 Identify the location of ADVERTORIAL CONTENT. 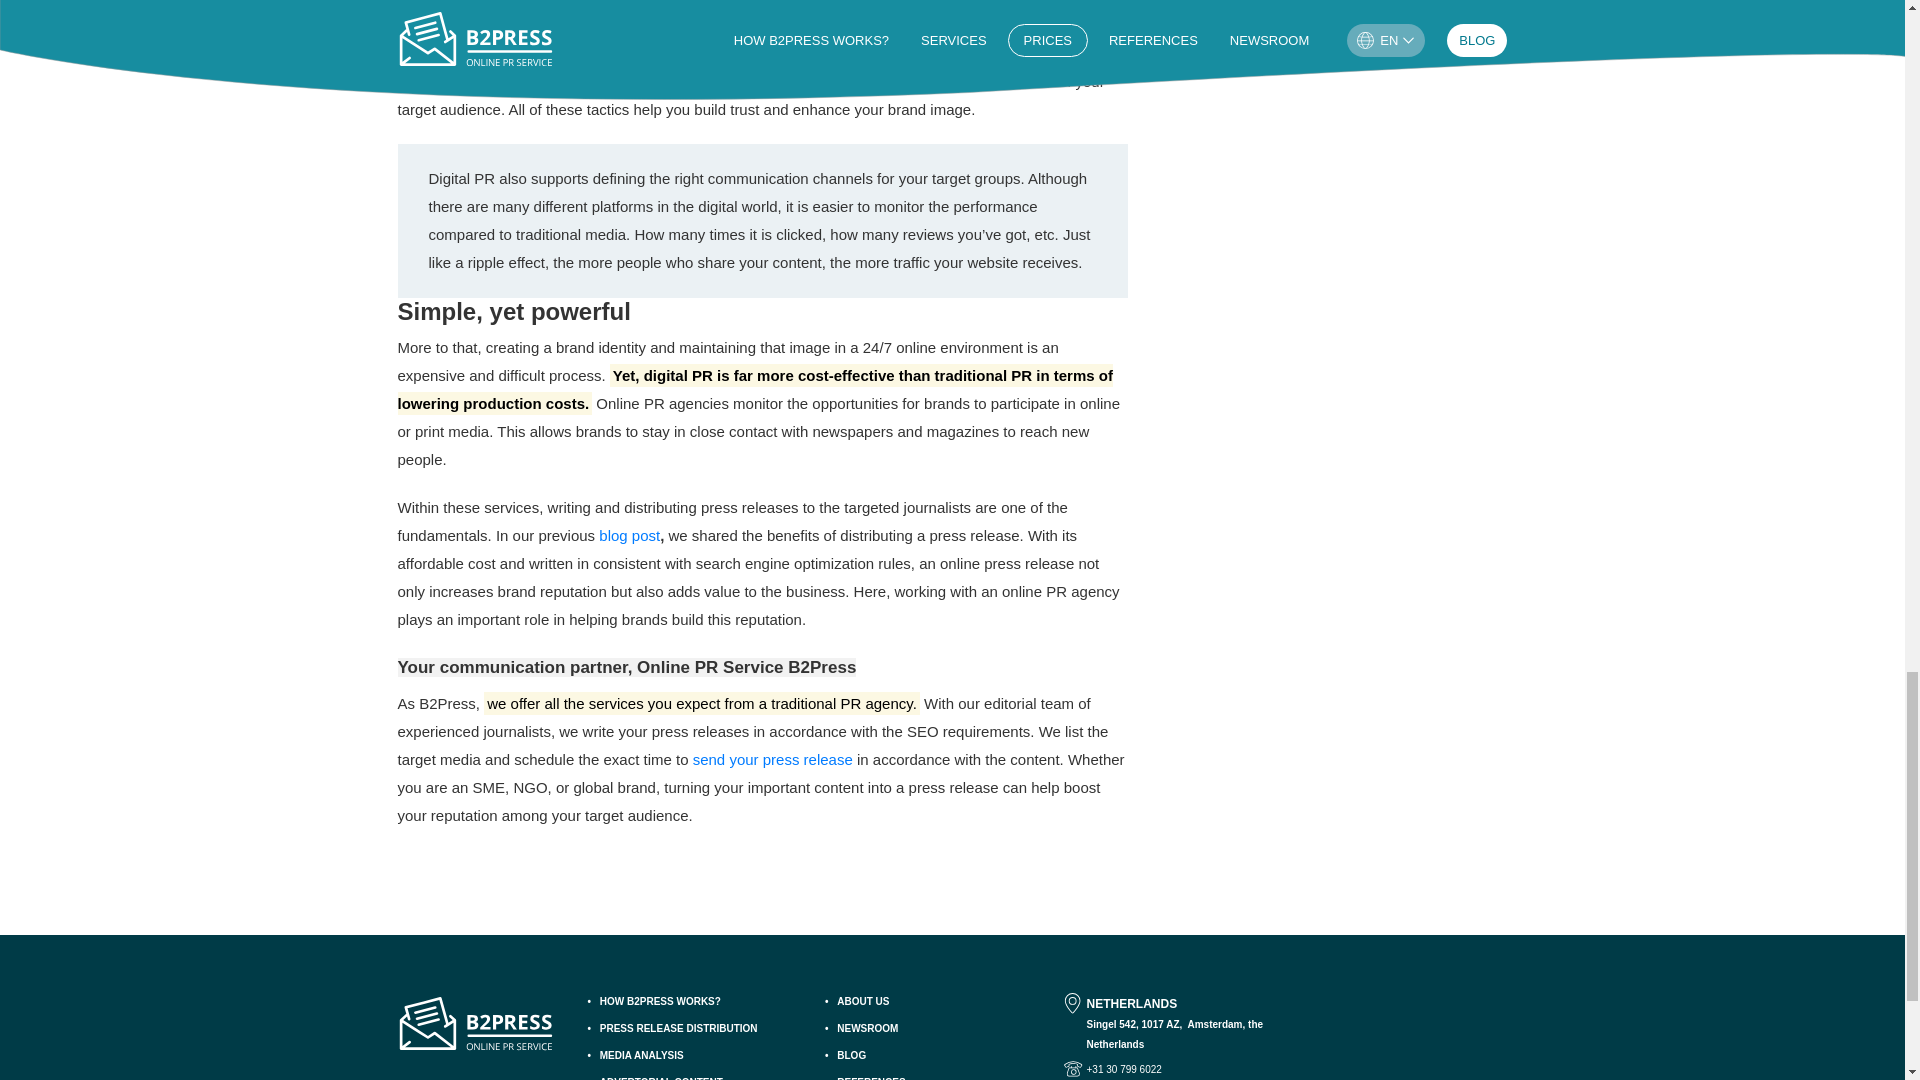
(698, 1078).